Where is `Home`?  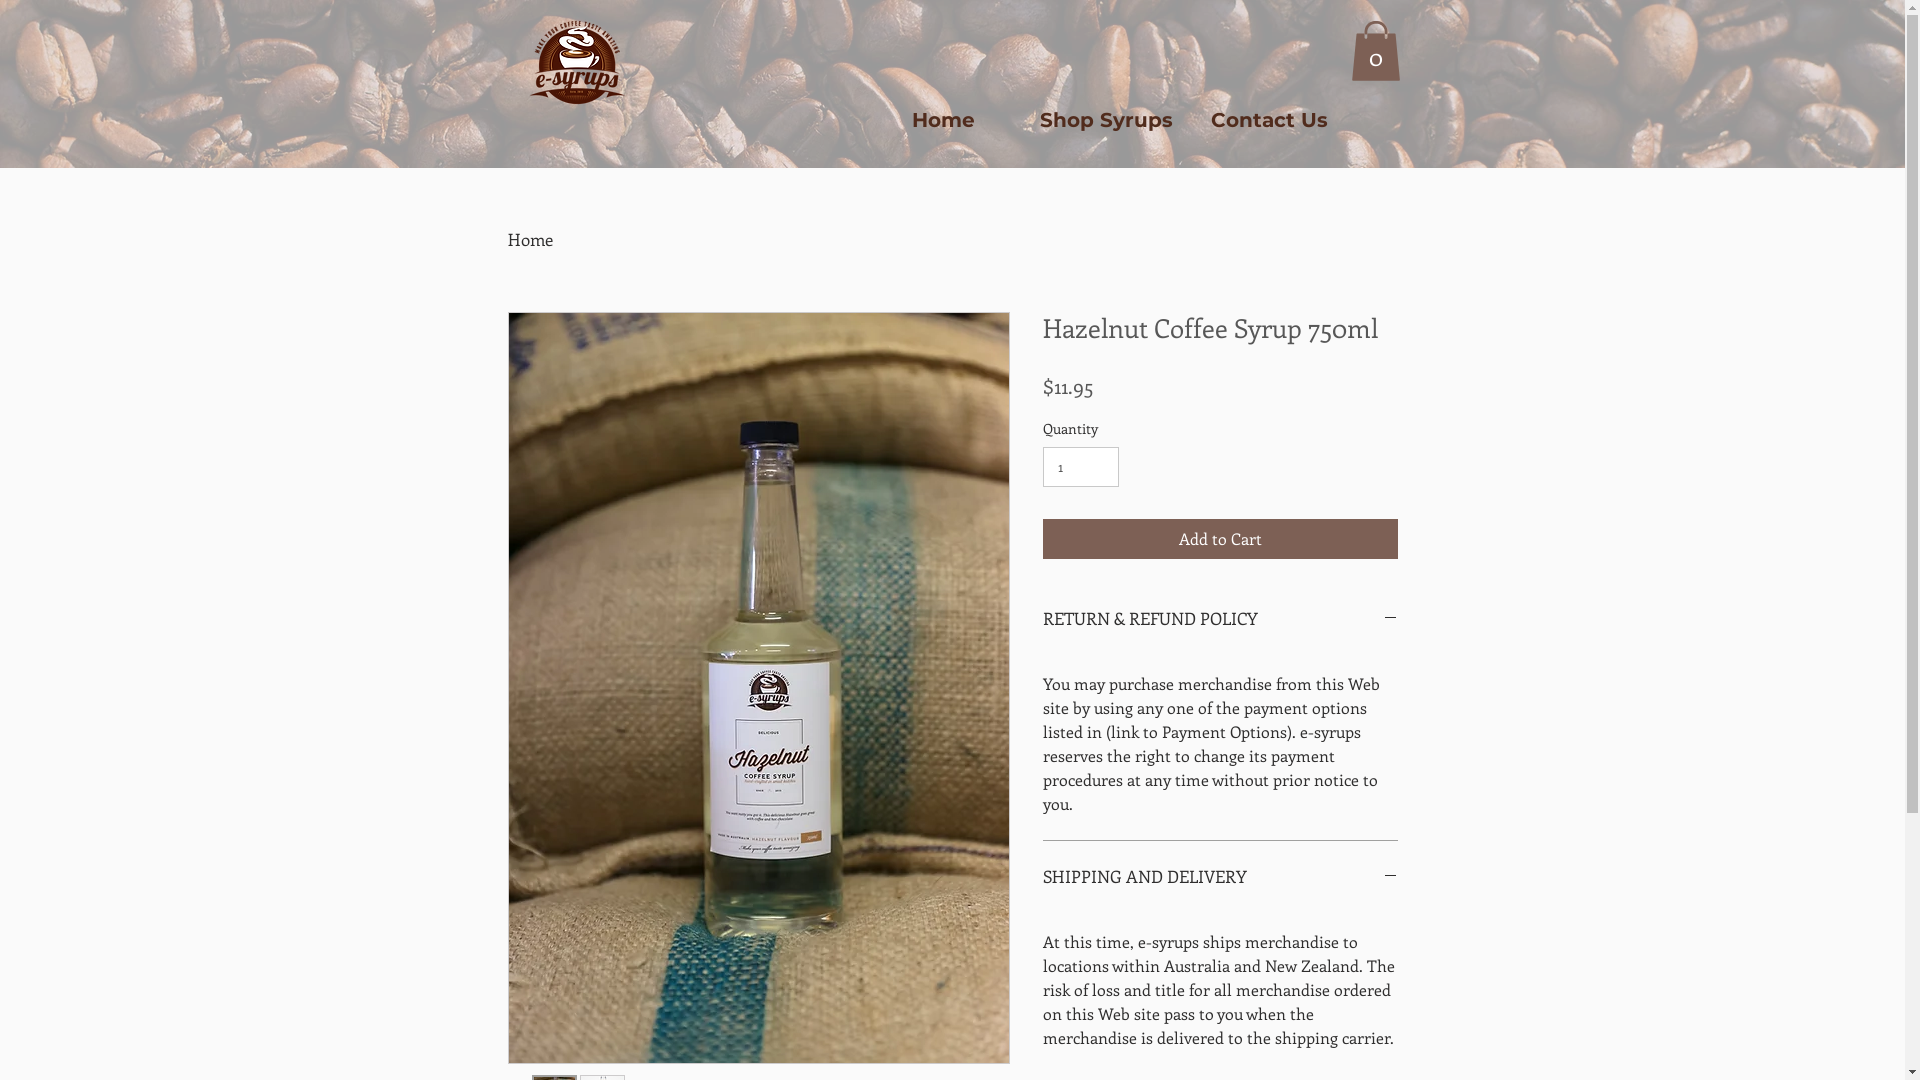 Home is located at coordinates (530, 239).